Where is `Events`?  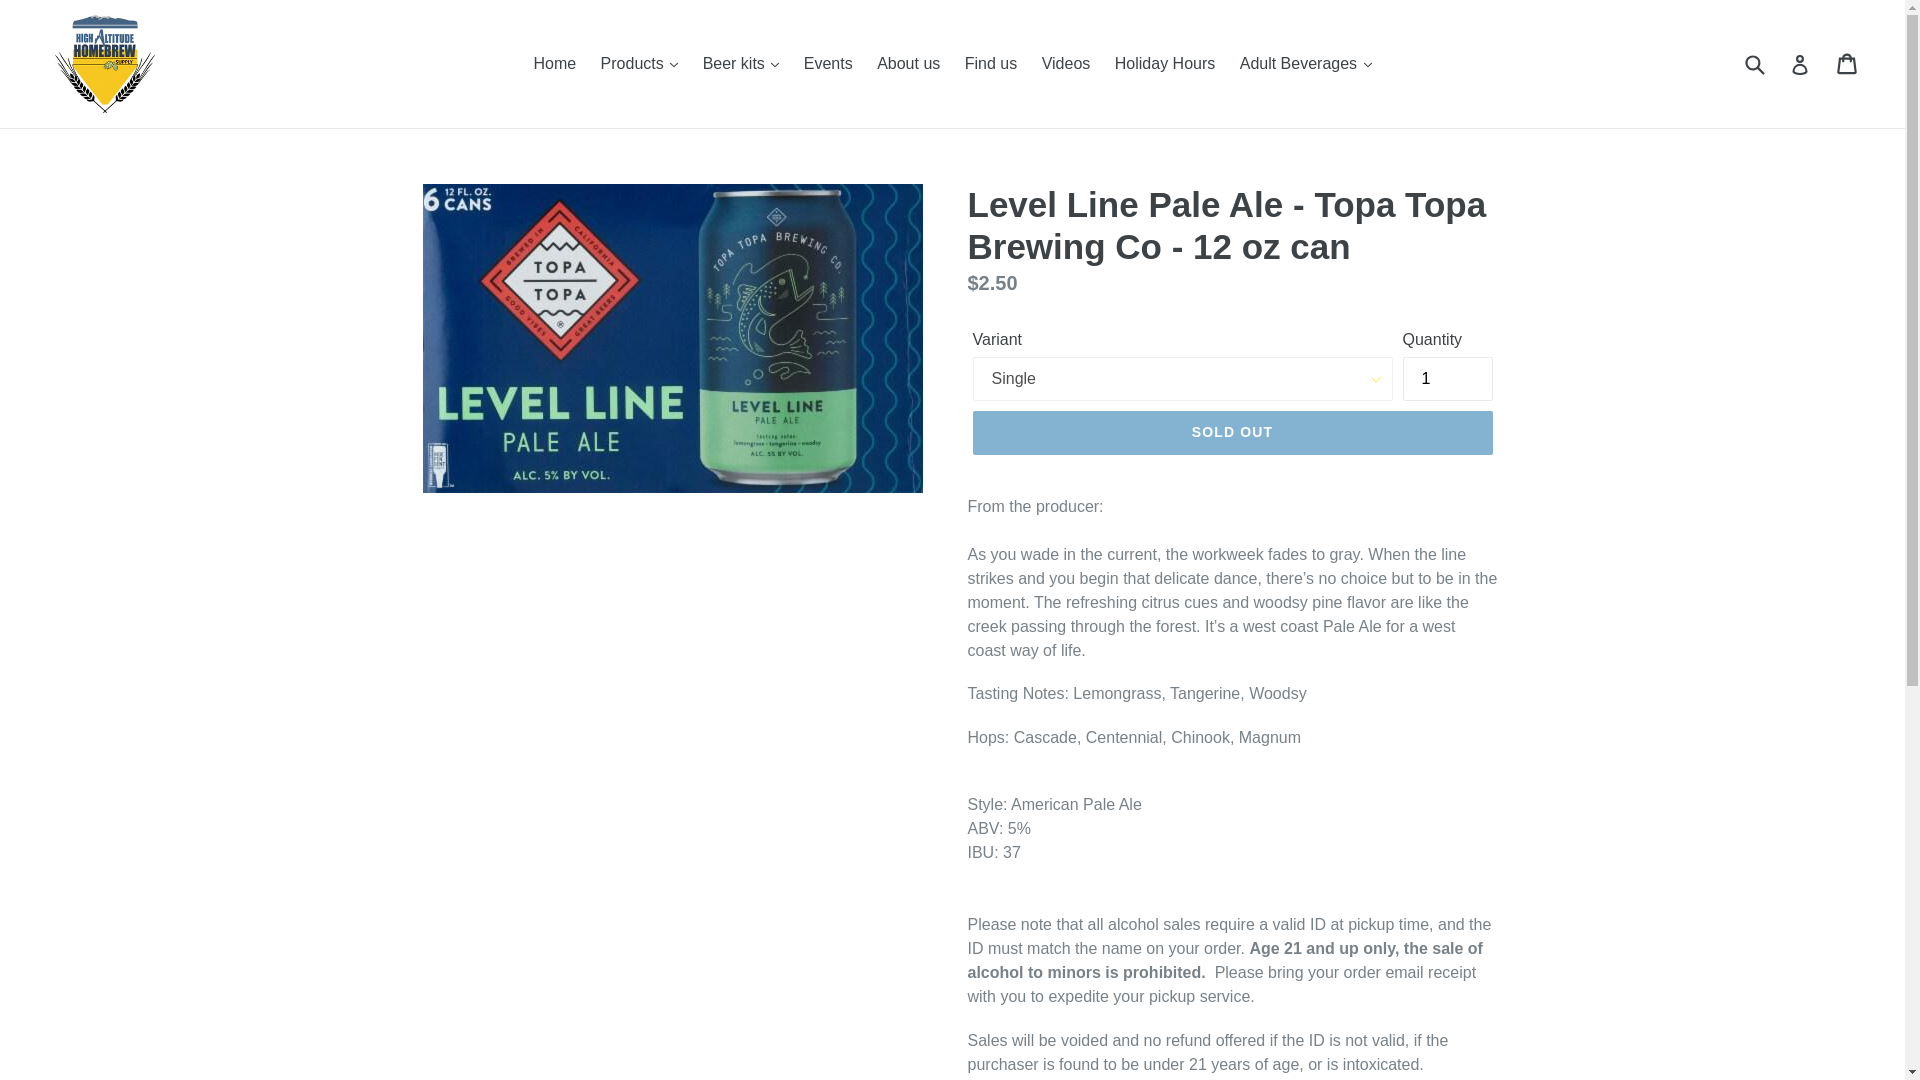
Events is located at coordinates (828, 63).